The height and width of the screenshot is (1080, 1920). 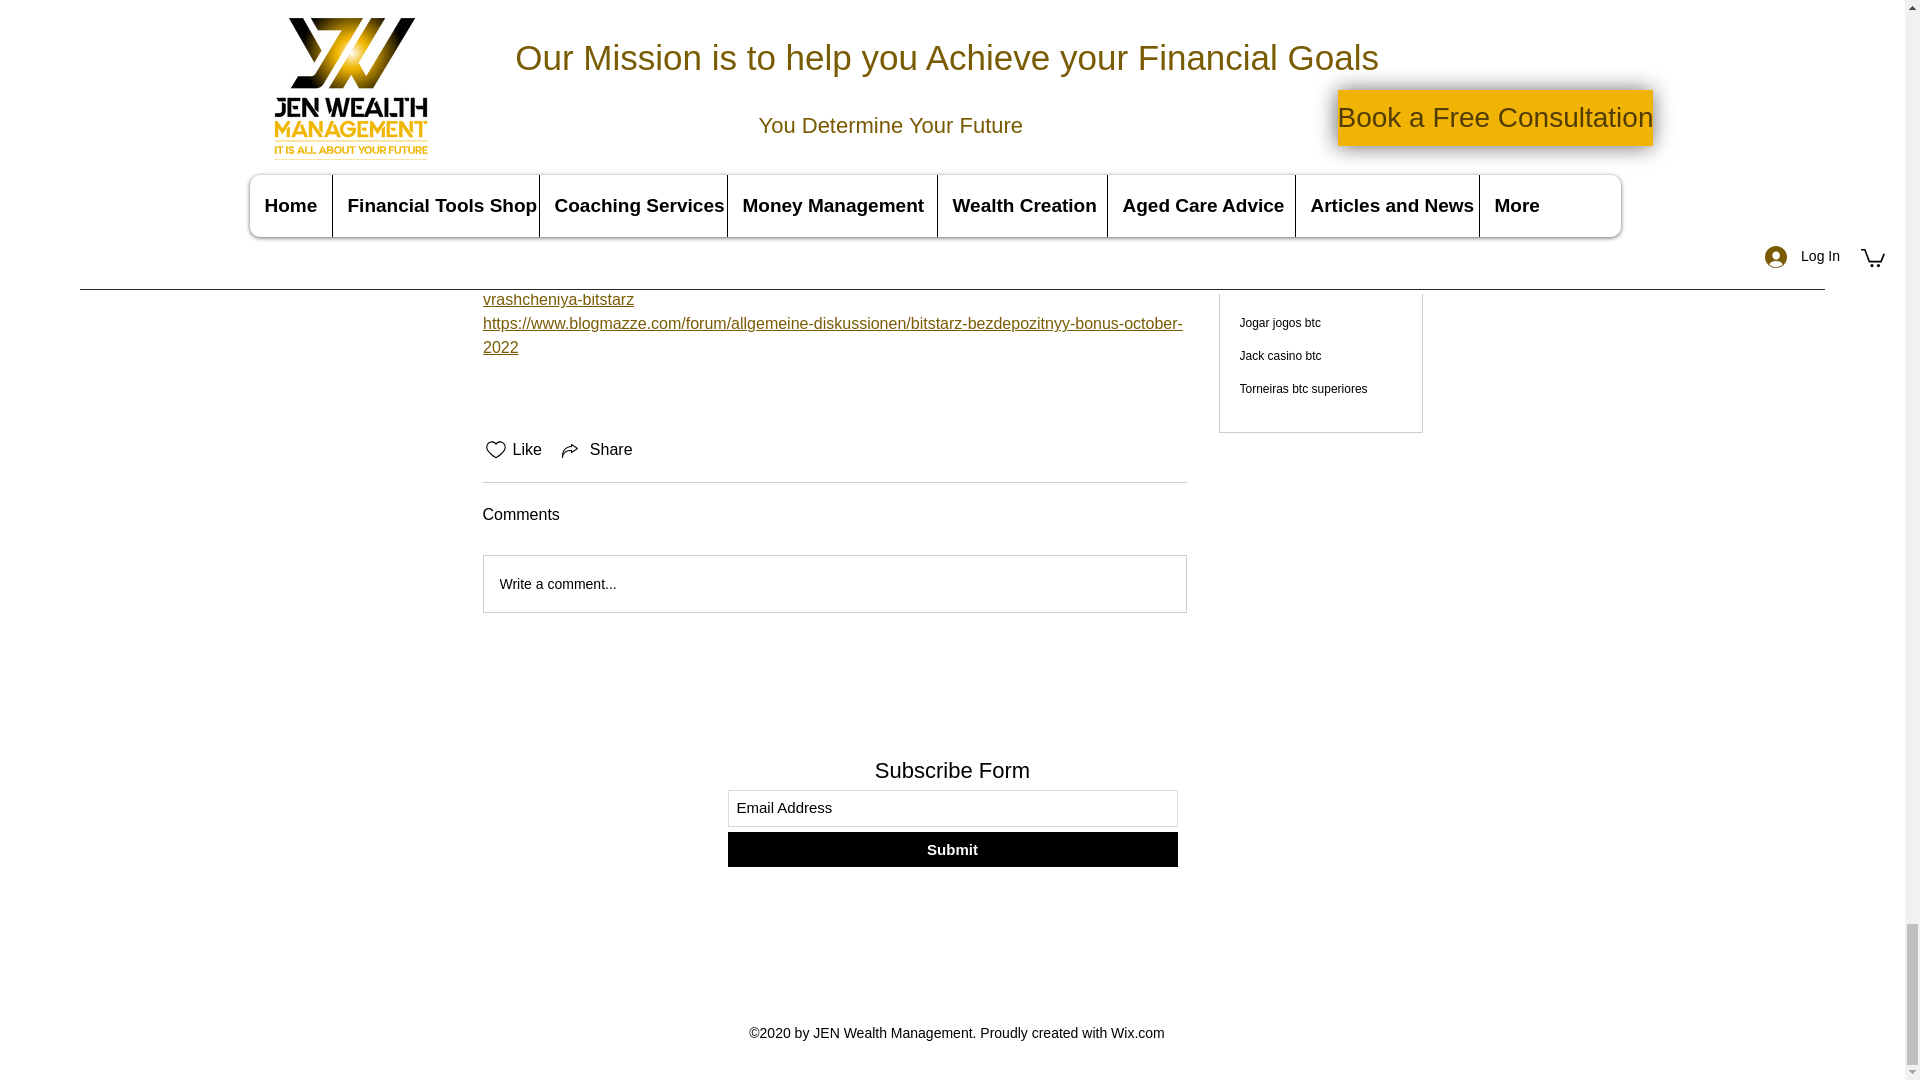 I want to click on Write a comment..., so click(x=834, y=584).